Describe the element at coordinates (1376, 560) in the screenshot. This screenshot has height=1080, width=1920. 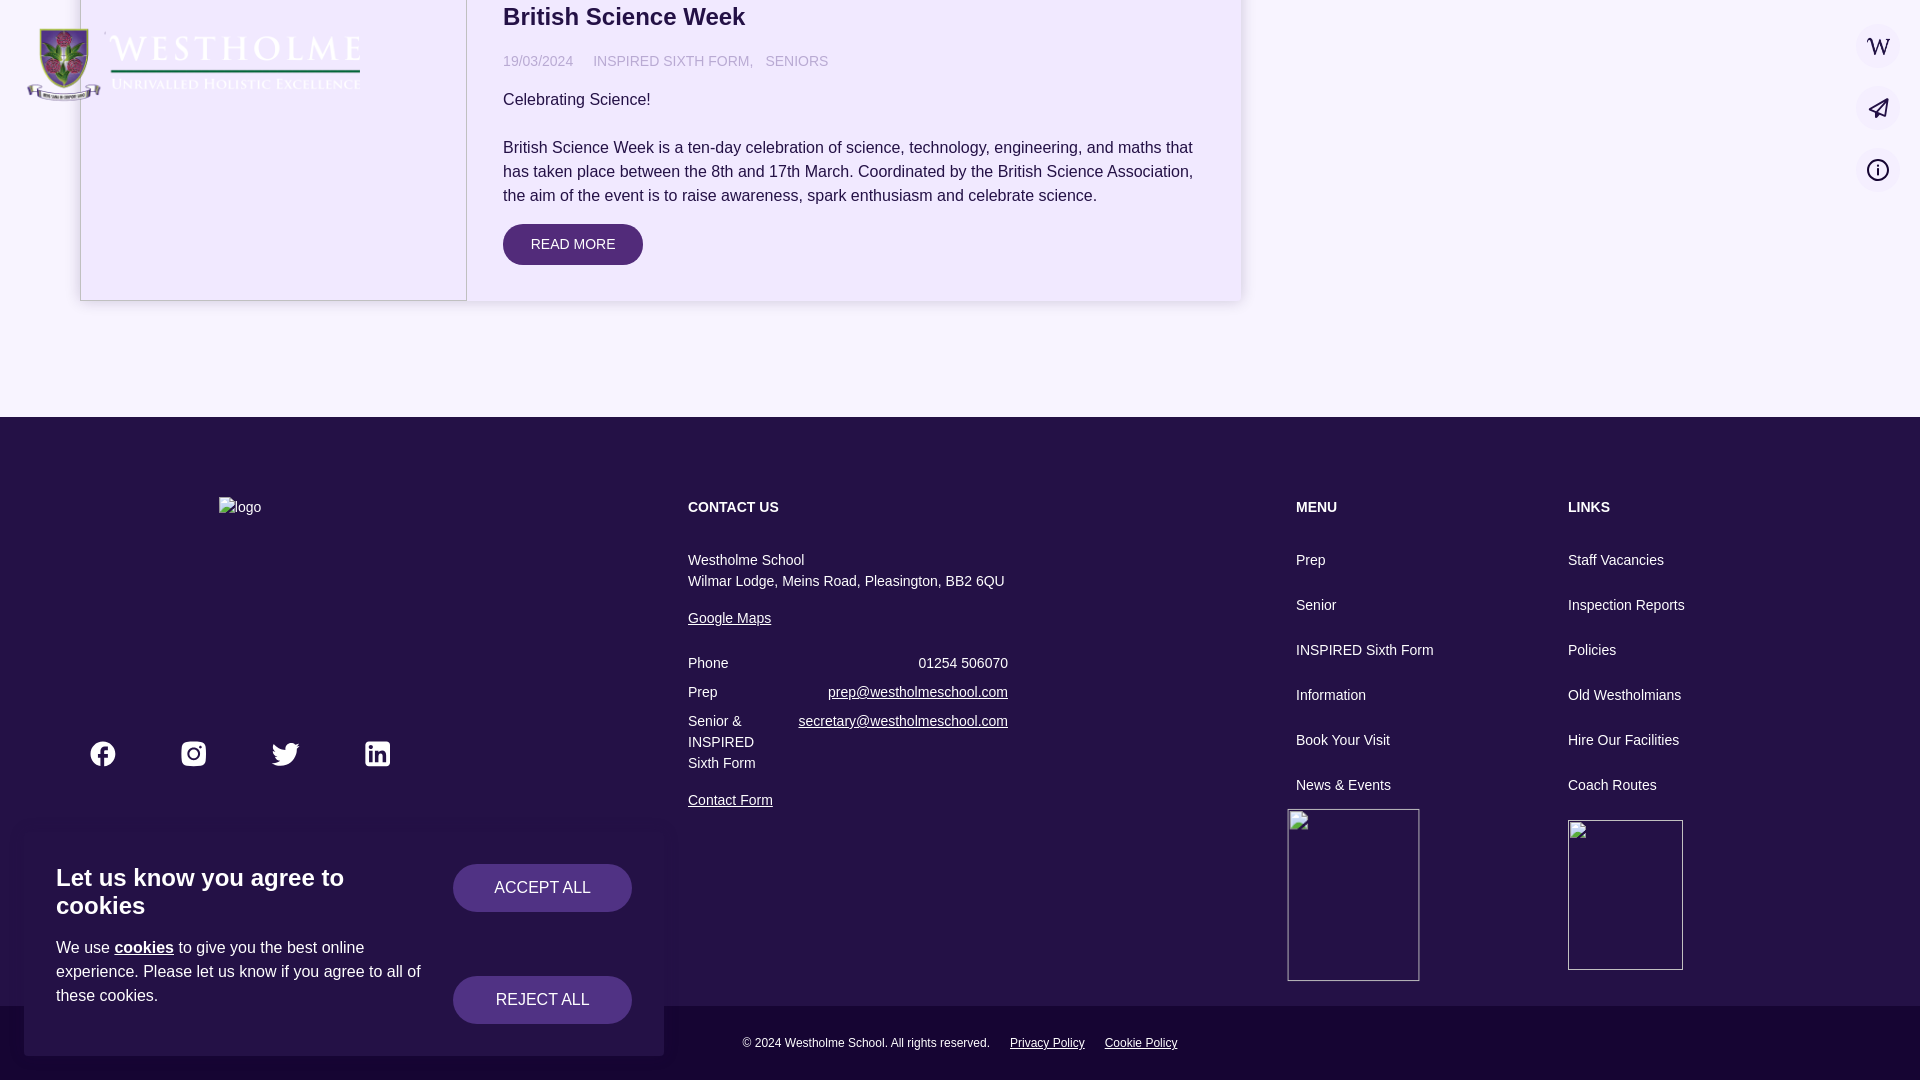
I see `Prep` at that location.